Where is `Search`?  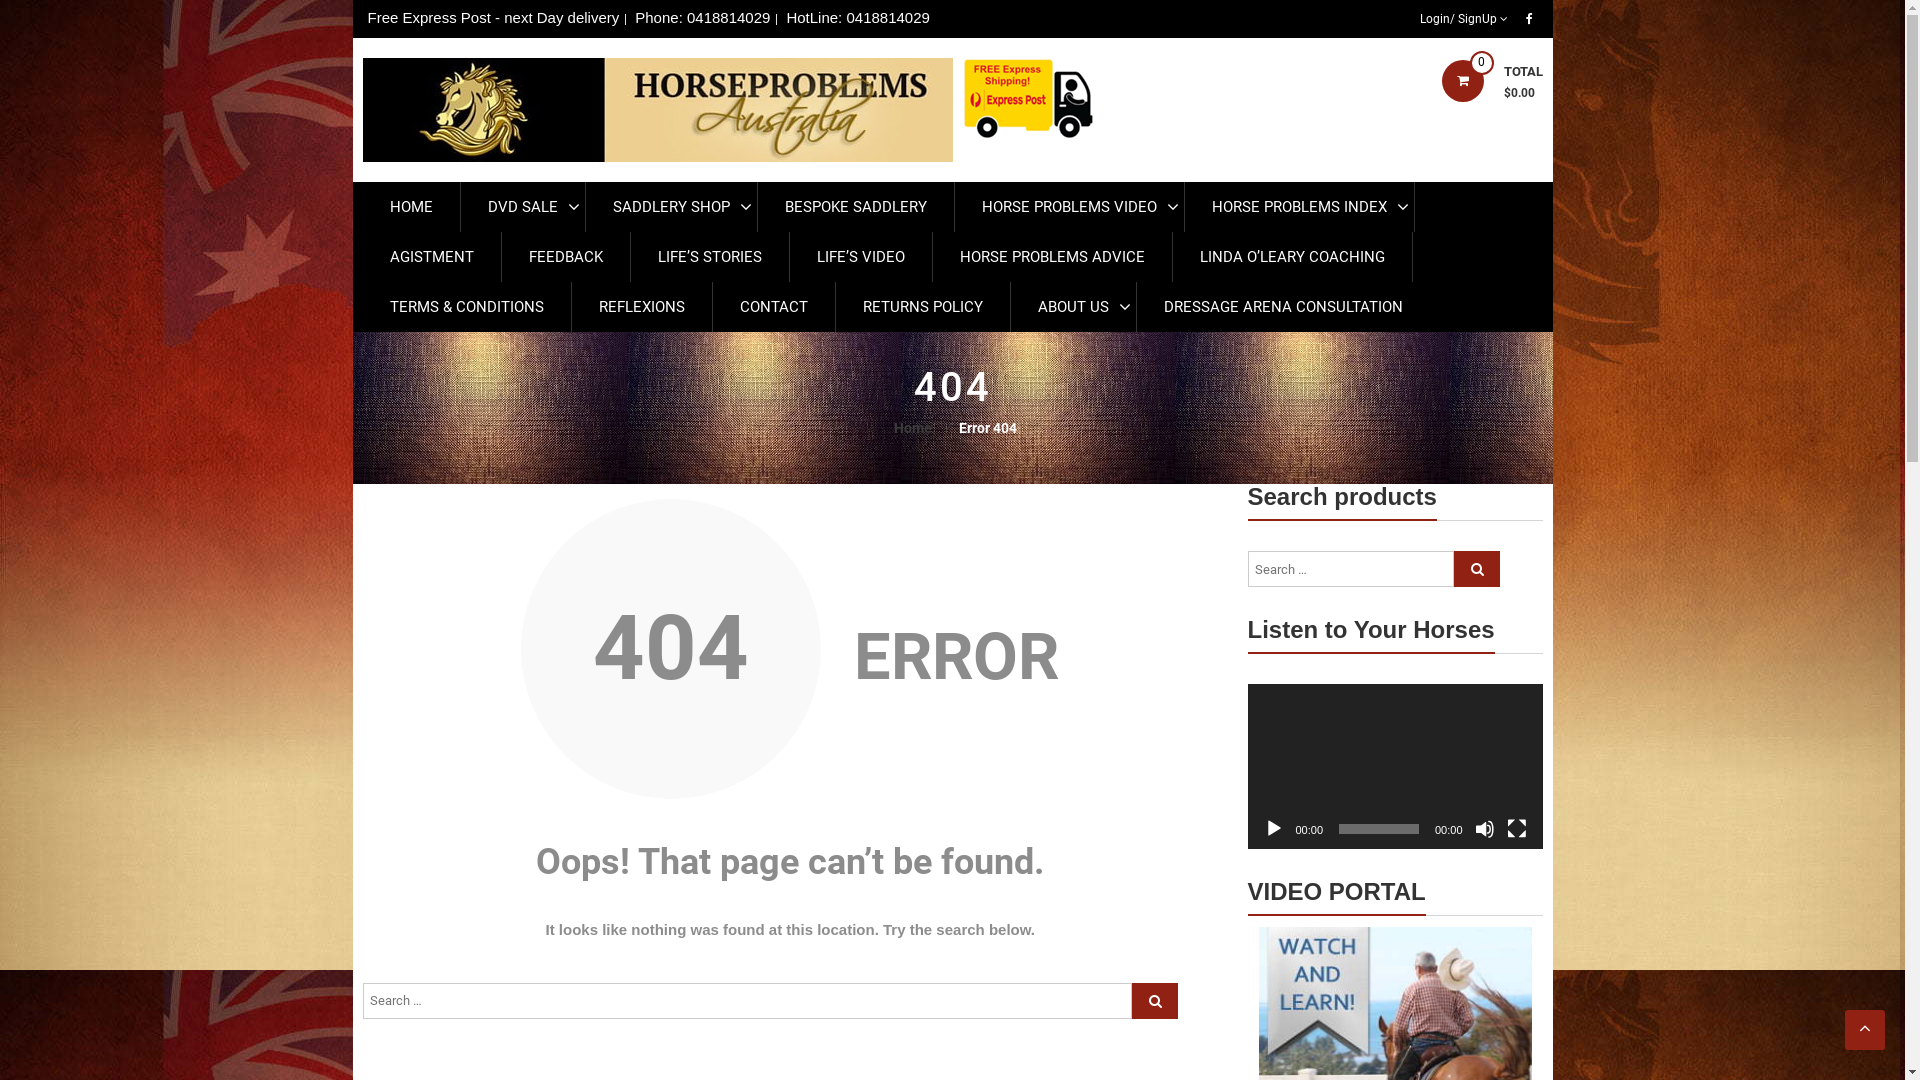 Search is located at coordinates (1155, 1001).